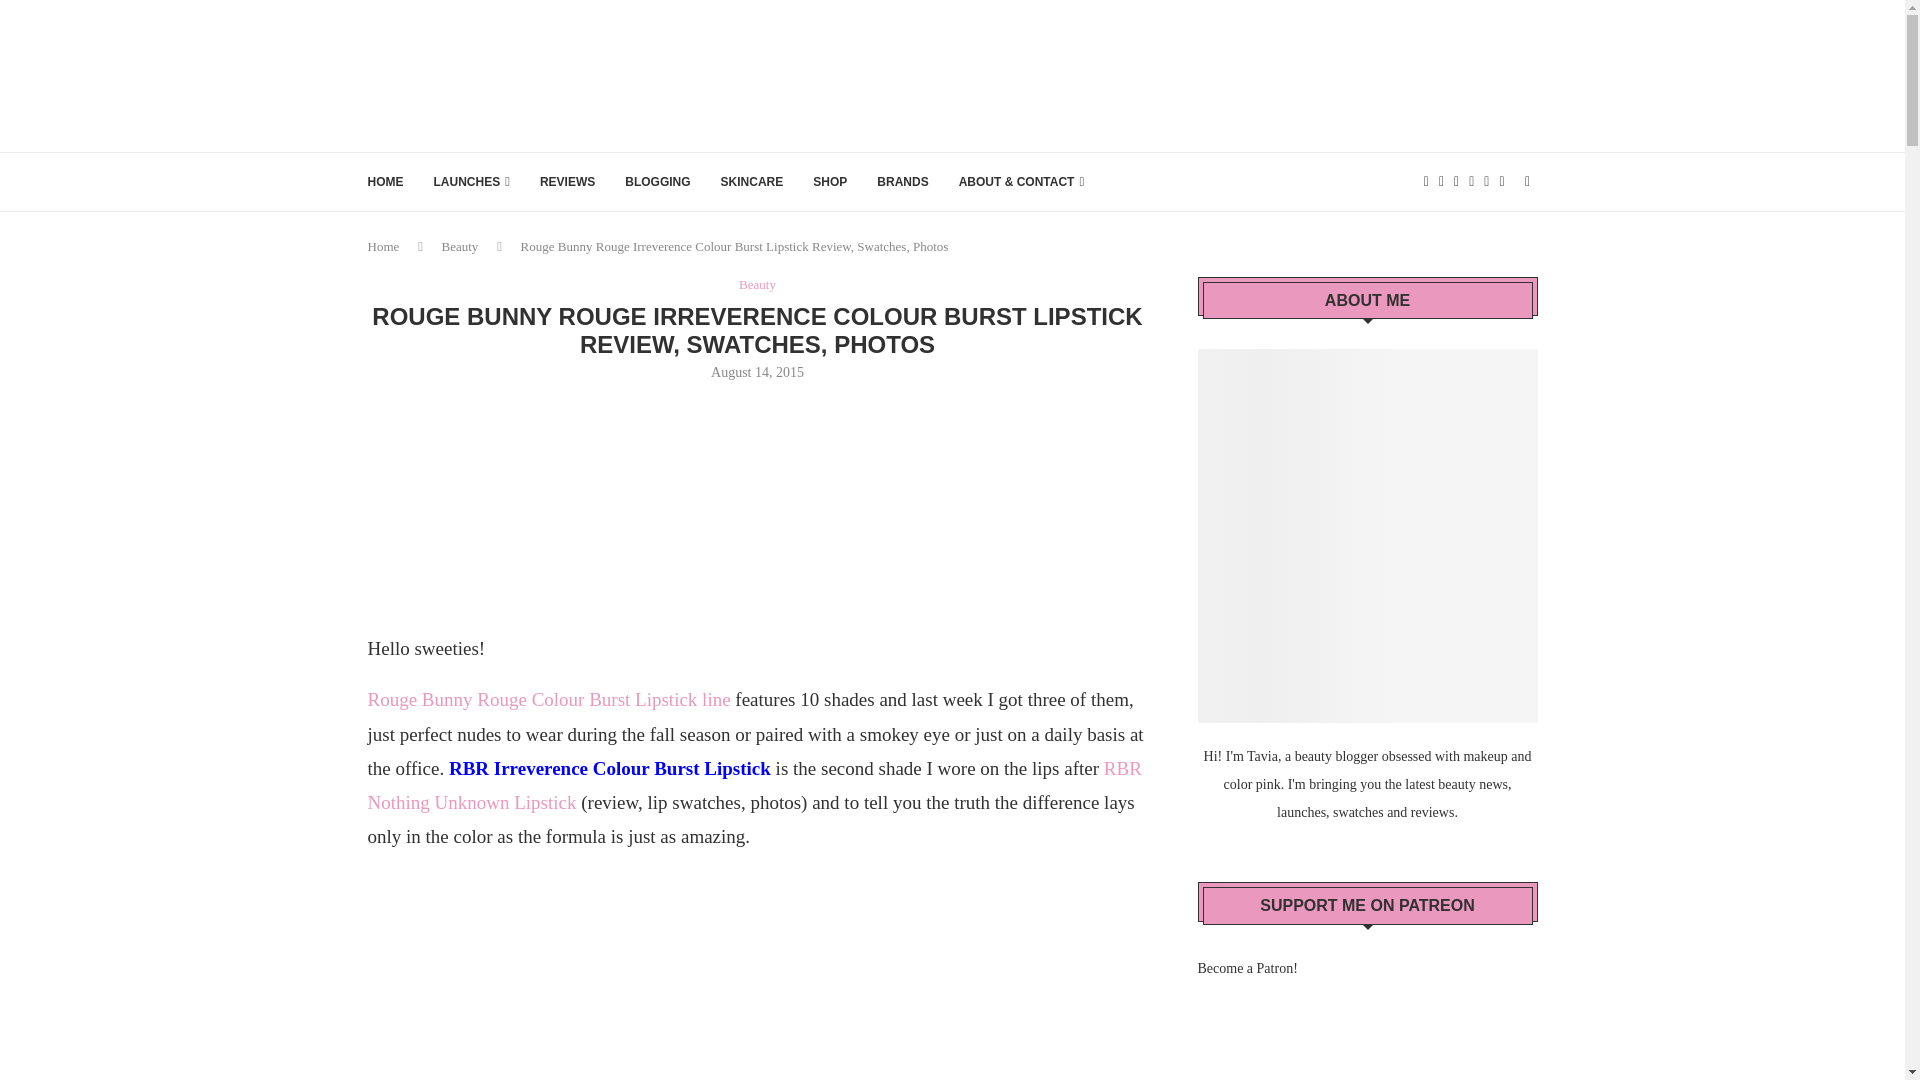 The height and width of the screenshot is (1080, 1920). Describe the element at coordinates (752, 182) in the screenshot. I see `SKINCARE` at that location.